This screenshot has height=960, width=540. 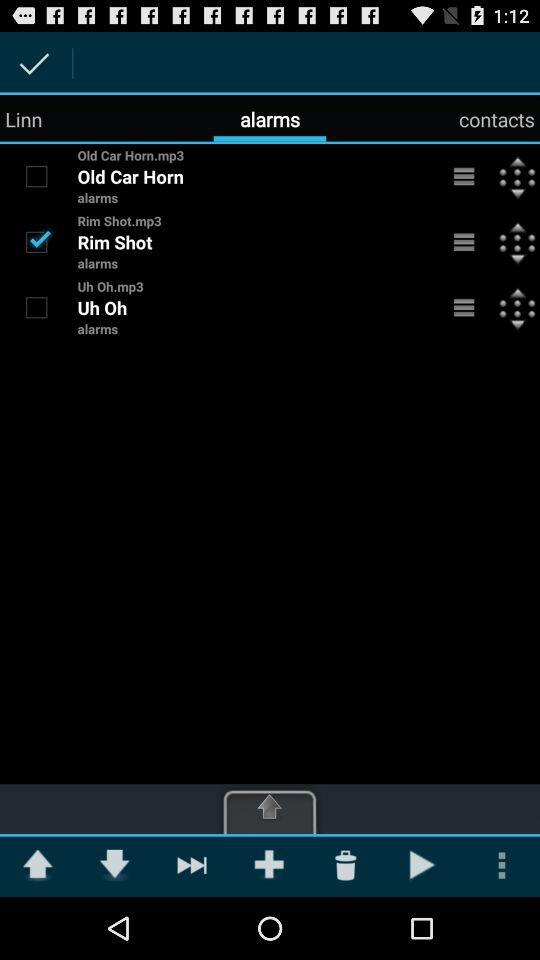 What do you see at coordinates (36, 307) in the screenshot?
I see `turn uh oh alarm` at bounding box center [36, 307].